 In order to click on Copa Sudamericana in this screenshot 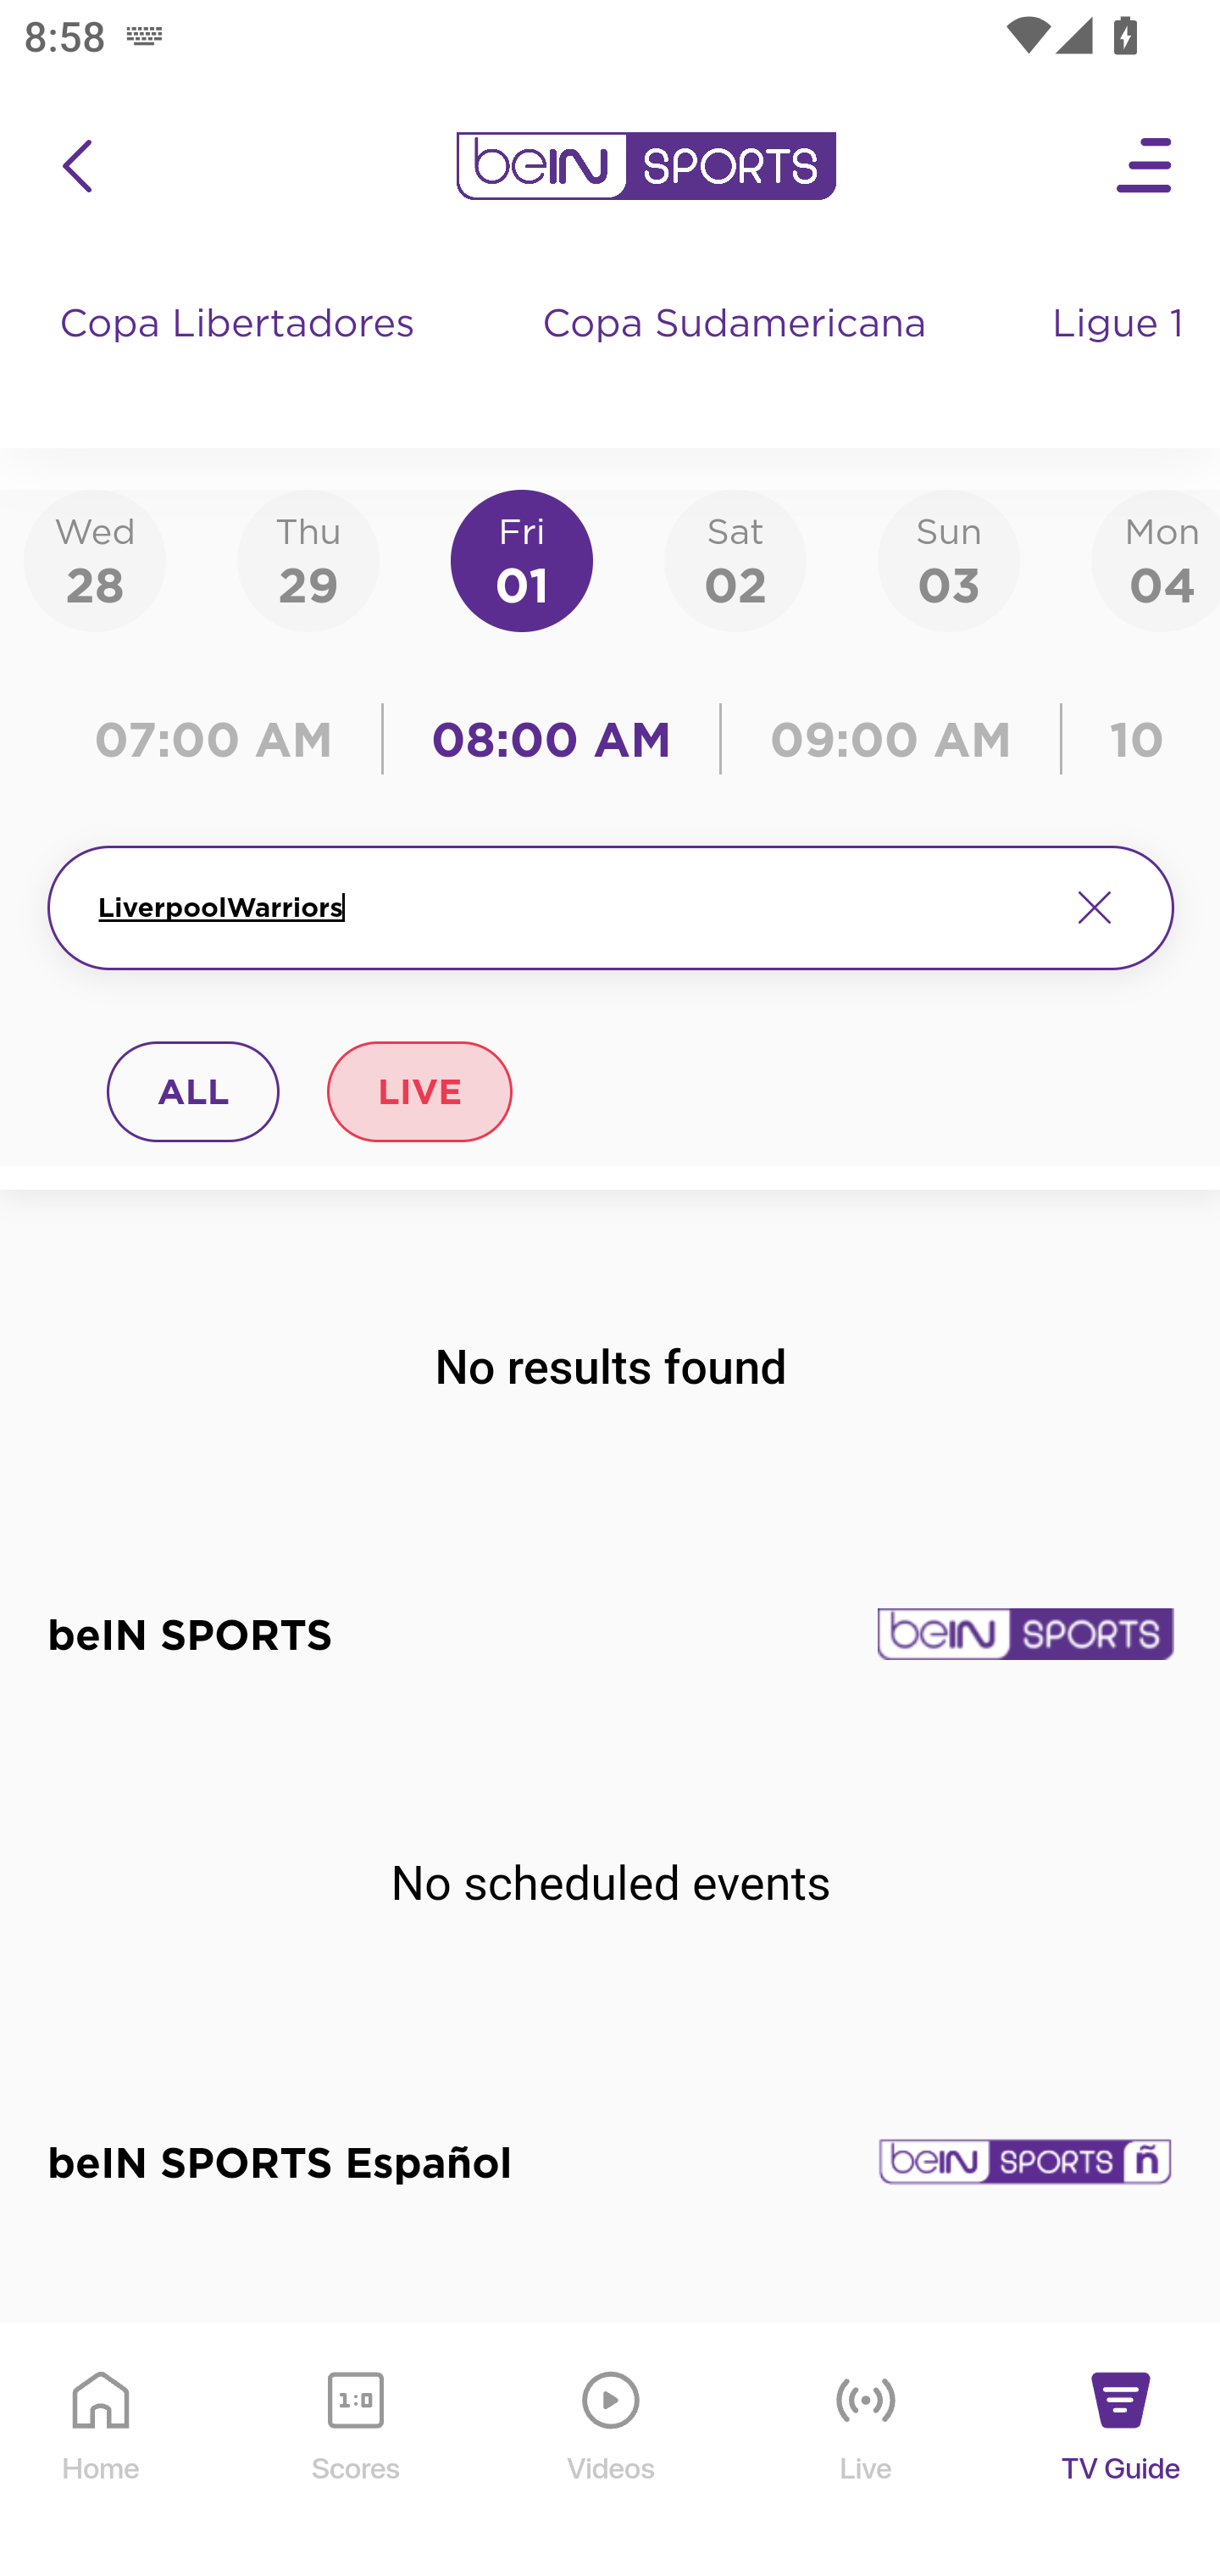, I will do `click(737, 356)`.